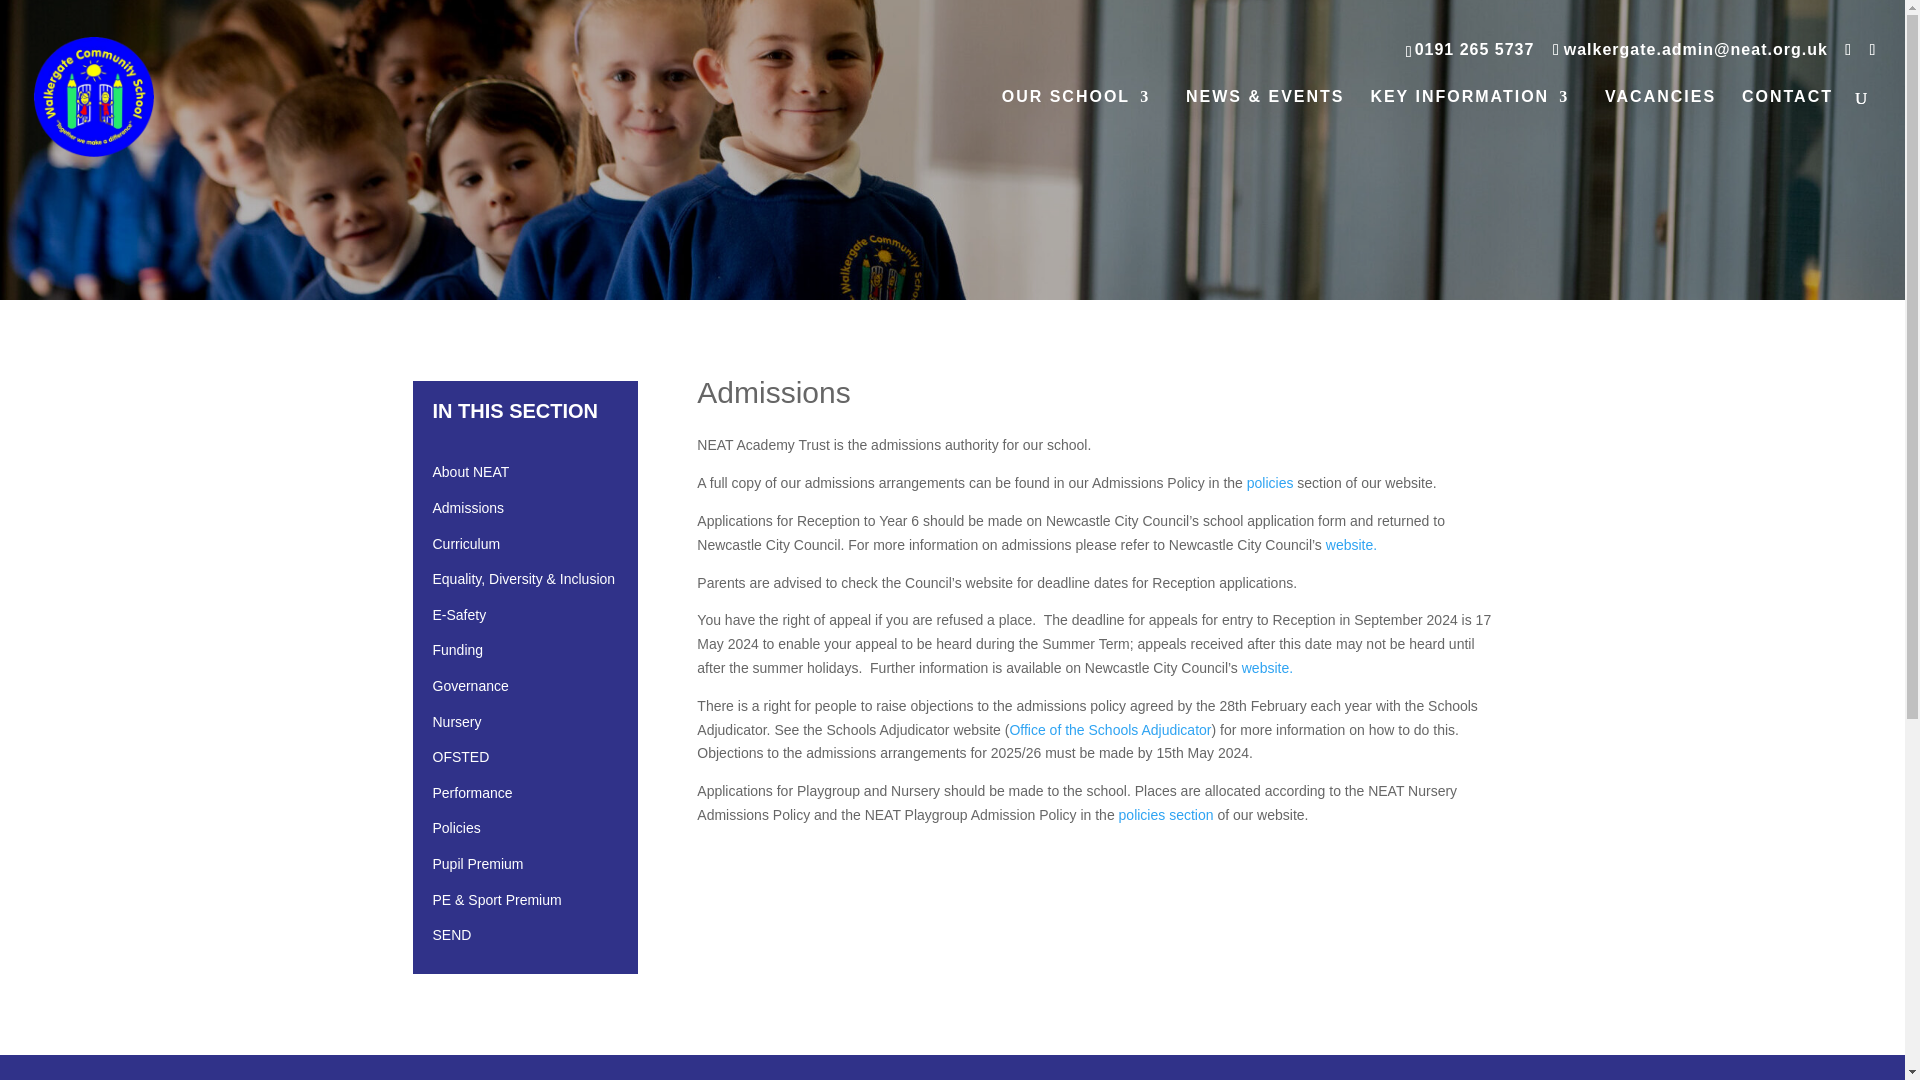  What do you see at coordinates (532, 548) in the screenshot?
I see `Curriculum` at bounding box center [532, 548].